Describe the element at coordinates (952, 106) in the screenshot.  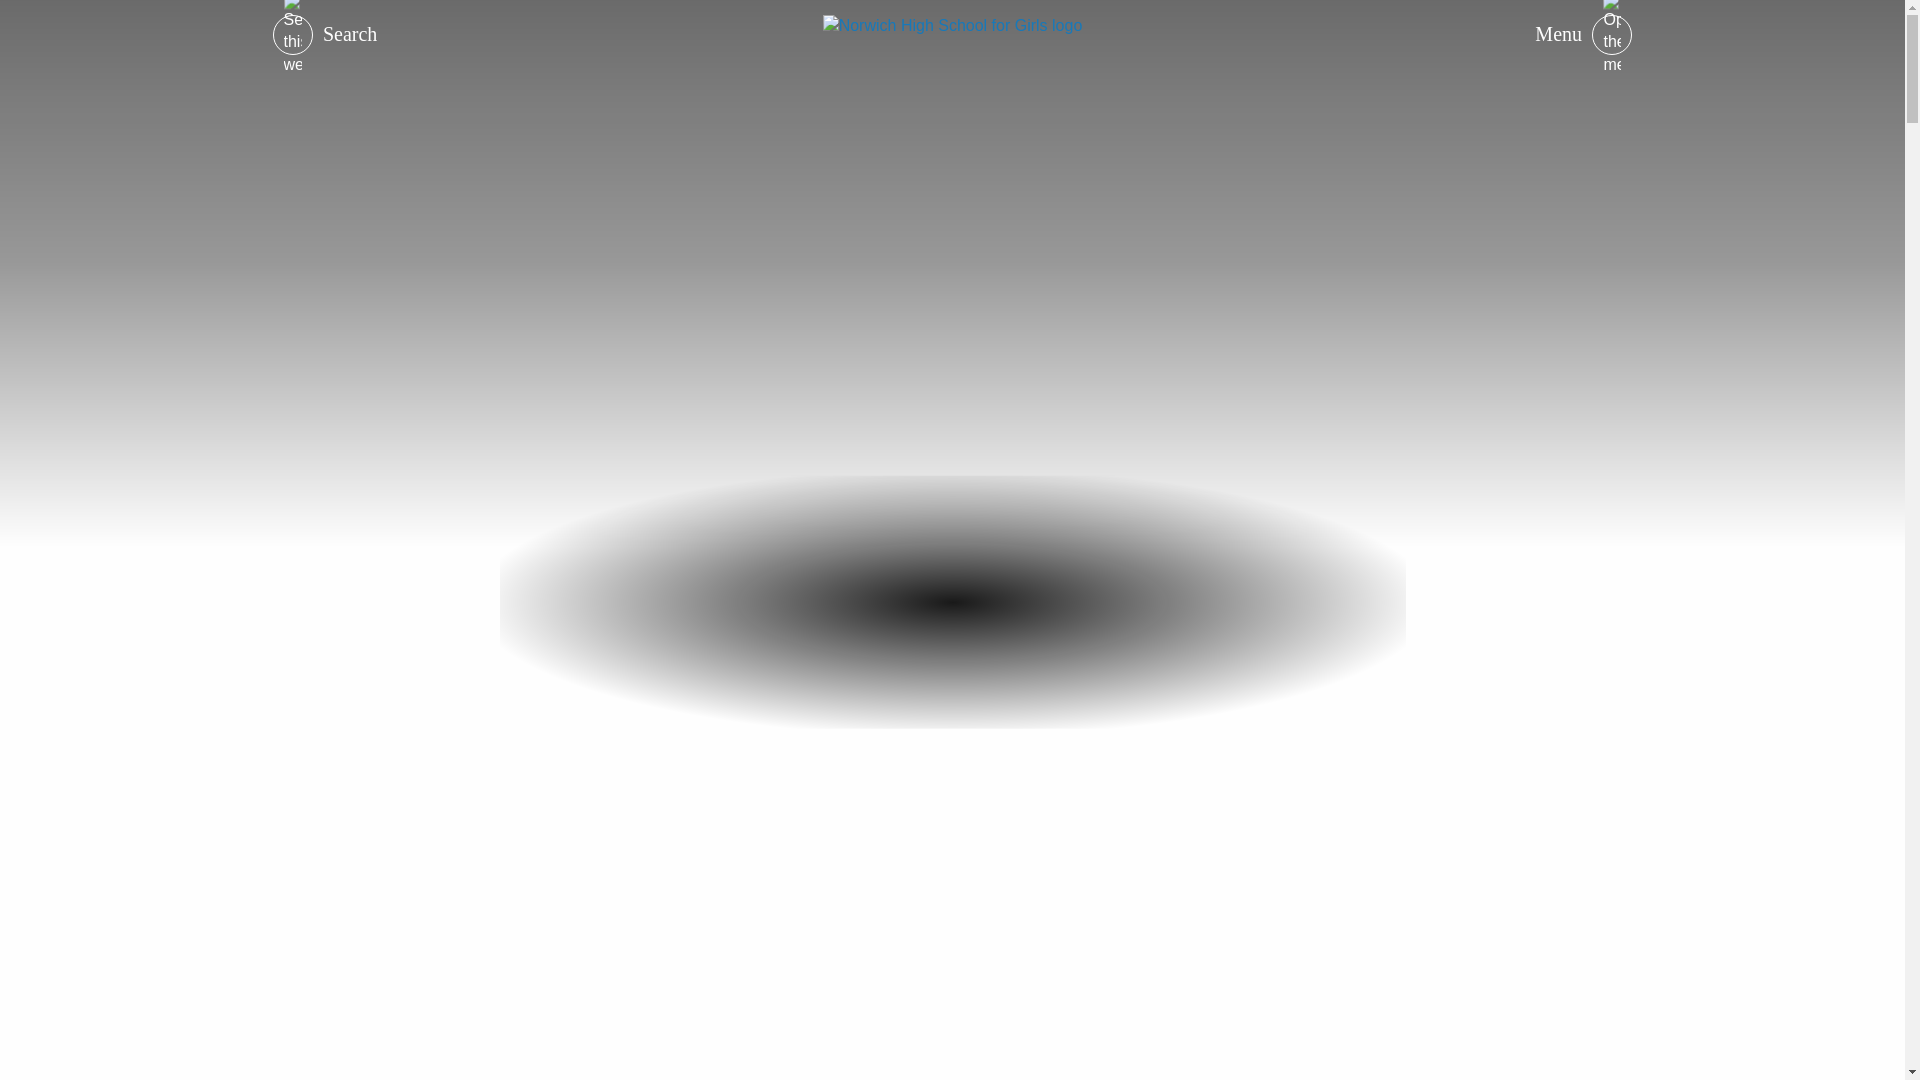
I see `Return to the homepage` at that location.